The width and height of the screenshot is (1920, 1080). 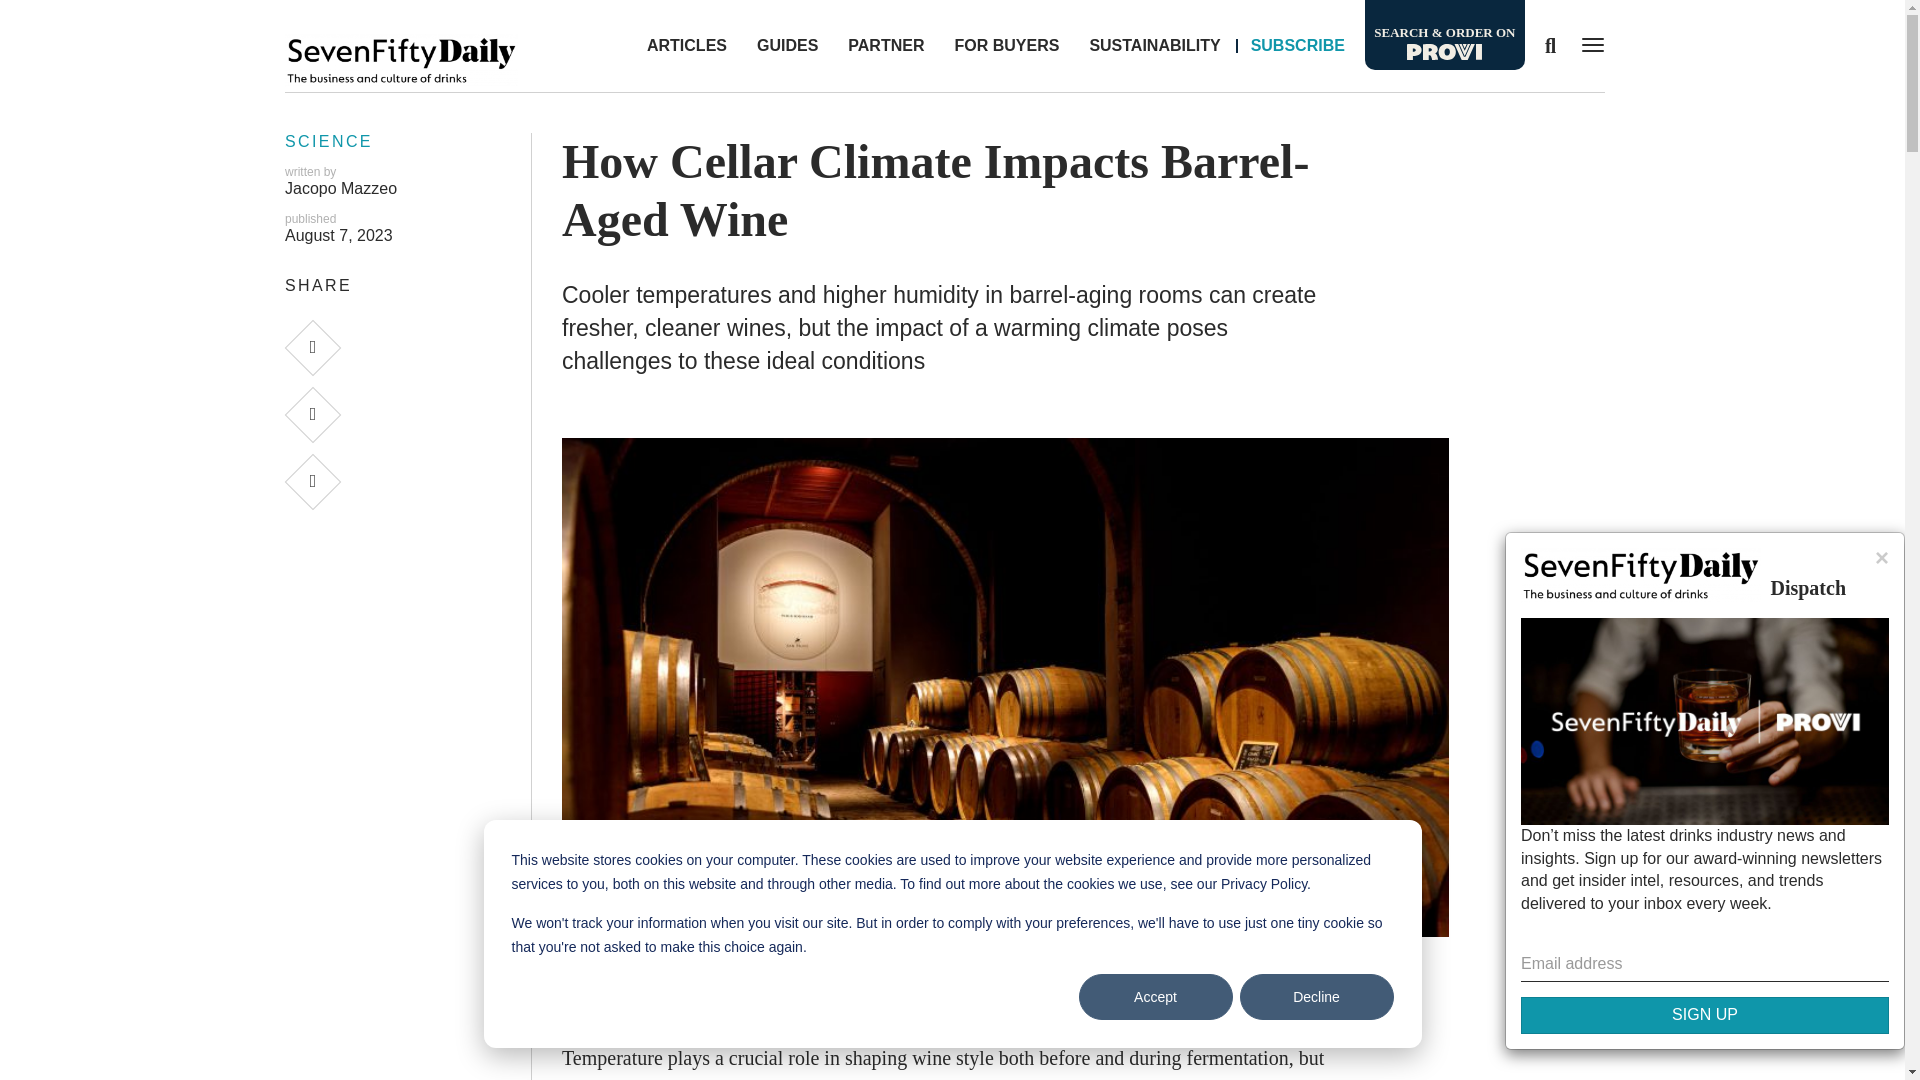 What do you see at coordinates (1298, 46) in the screenshot?
I see `SUBSCRIBE` at bounding box center [1298, 46].